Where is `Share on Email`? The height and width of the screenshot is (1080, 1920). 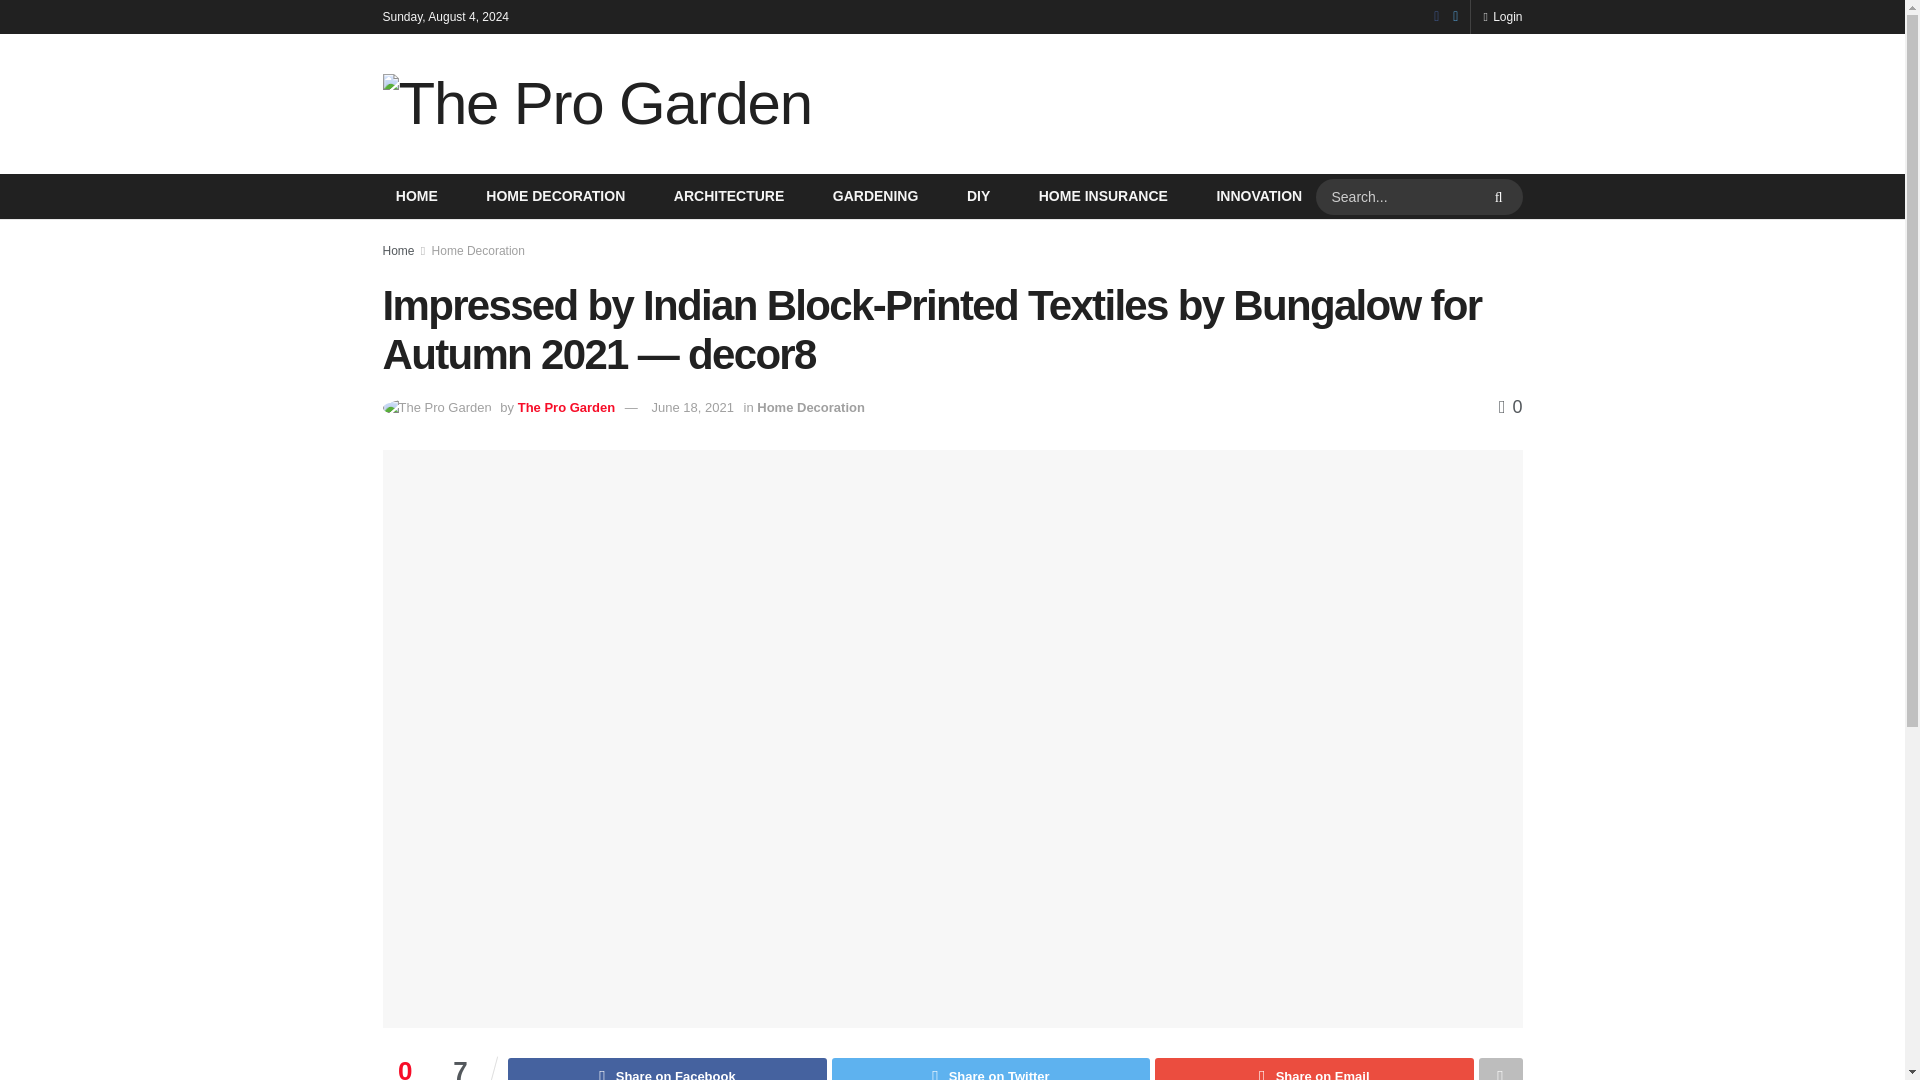
Share on Email is located at coordinates (1314, 1069).